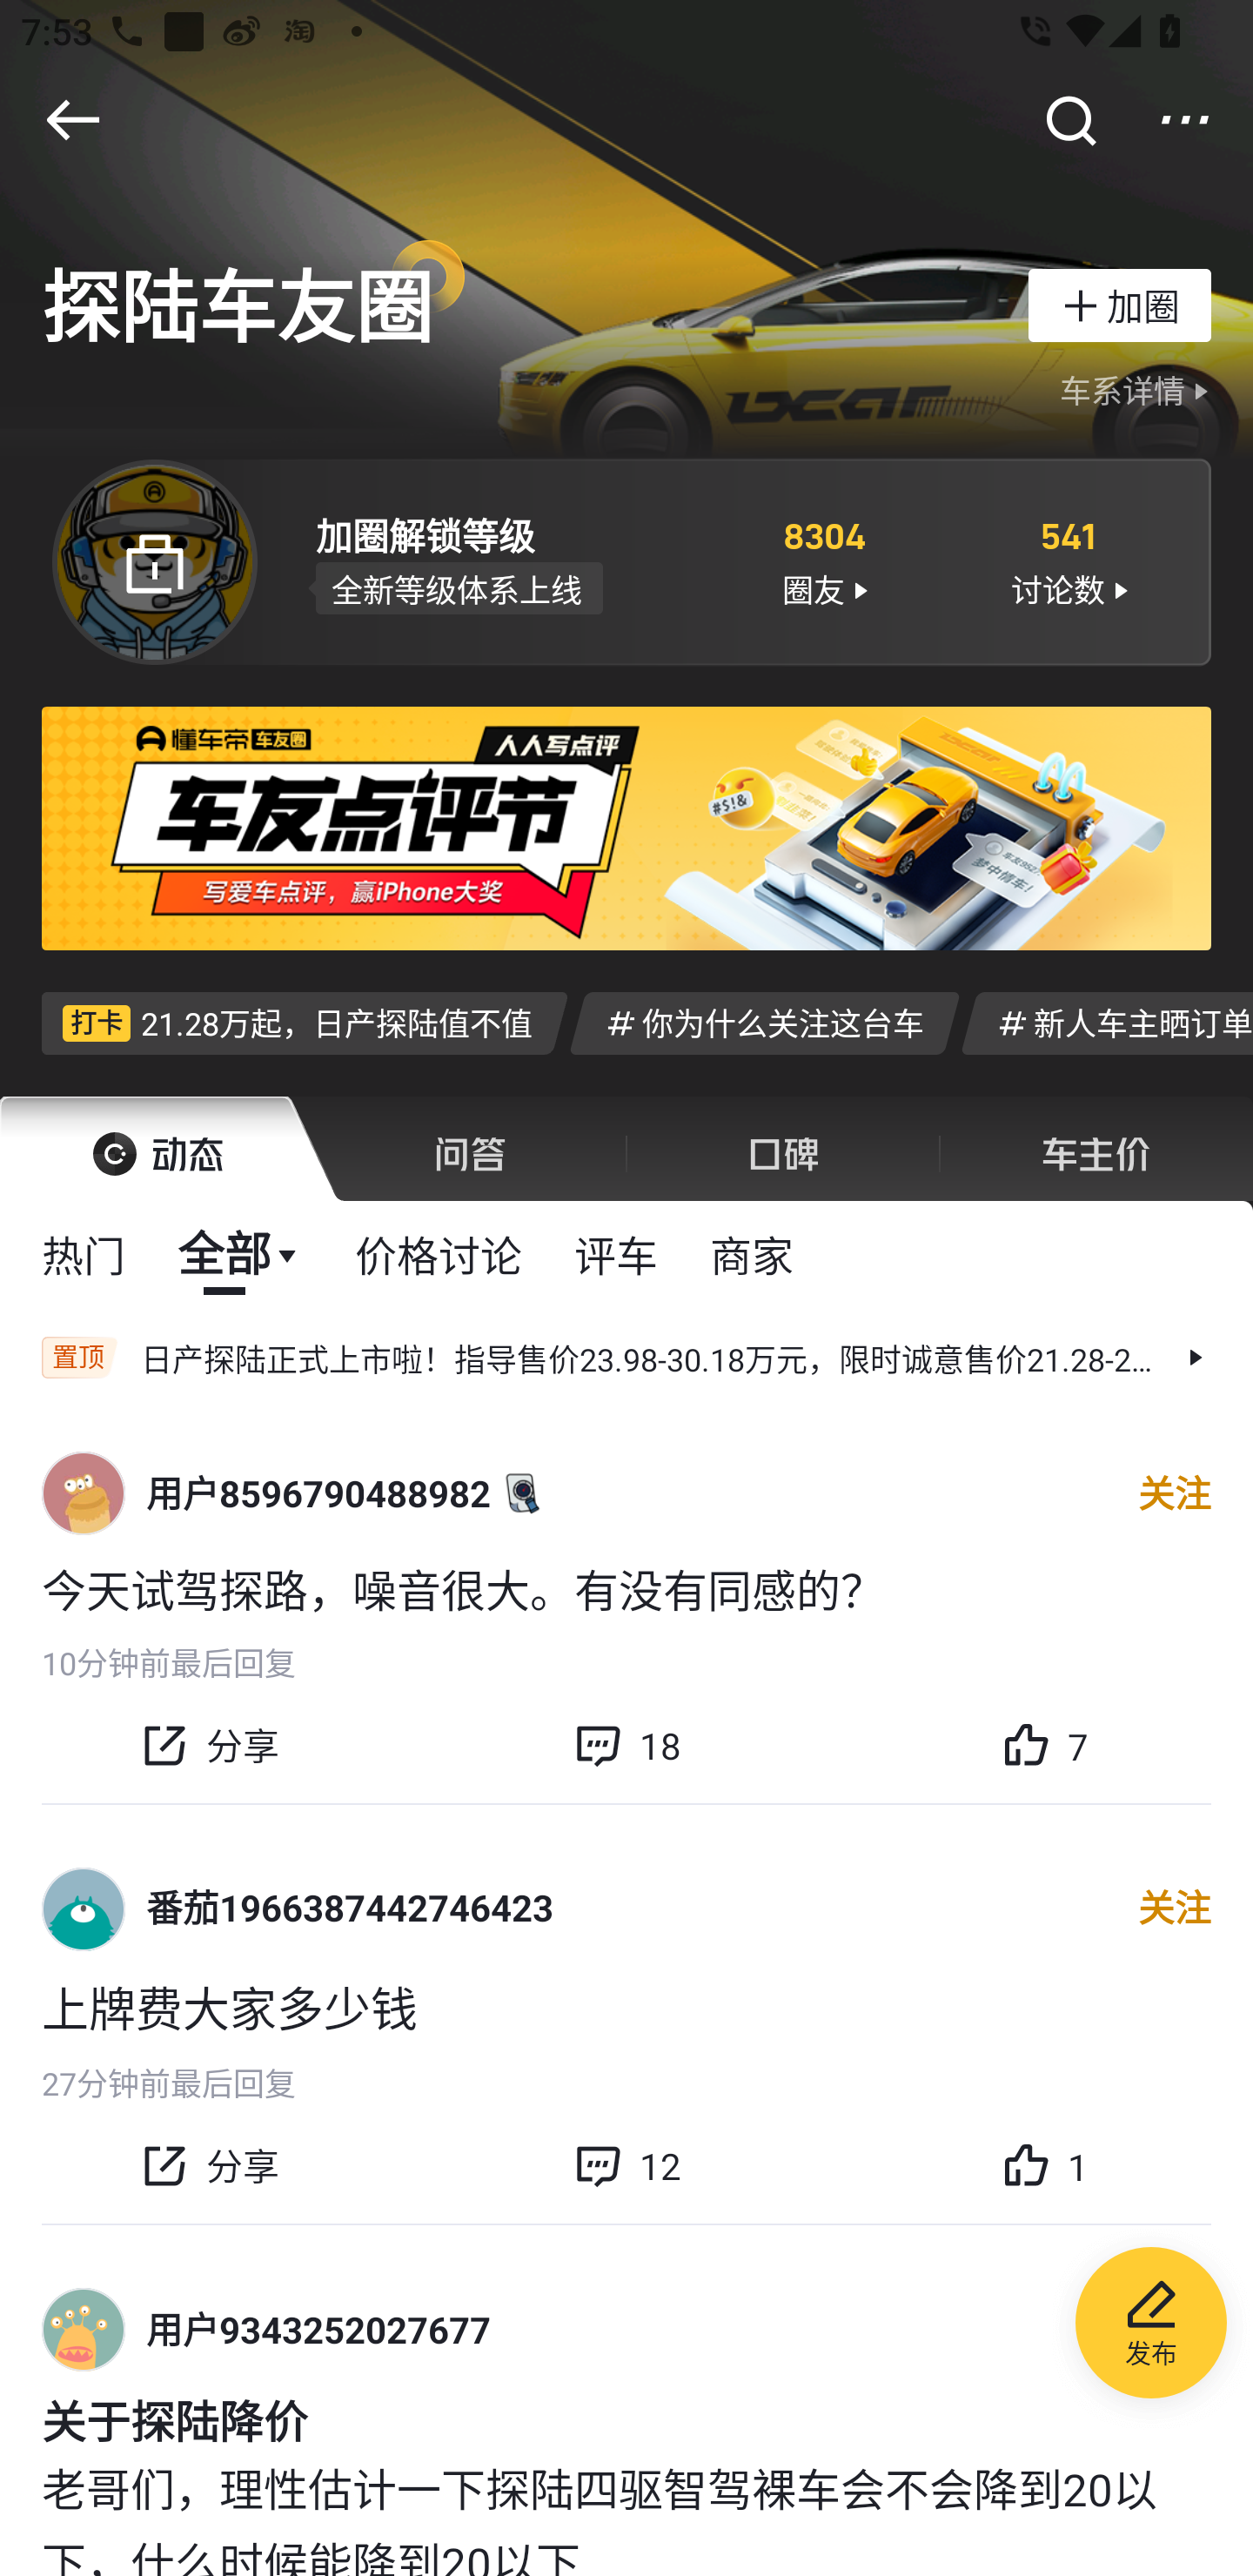  I want to click on 8304 圈友, so click(823, 560).